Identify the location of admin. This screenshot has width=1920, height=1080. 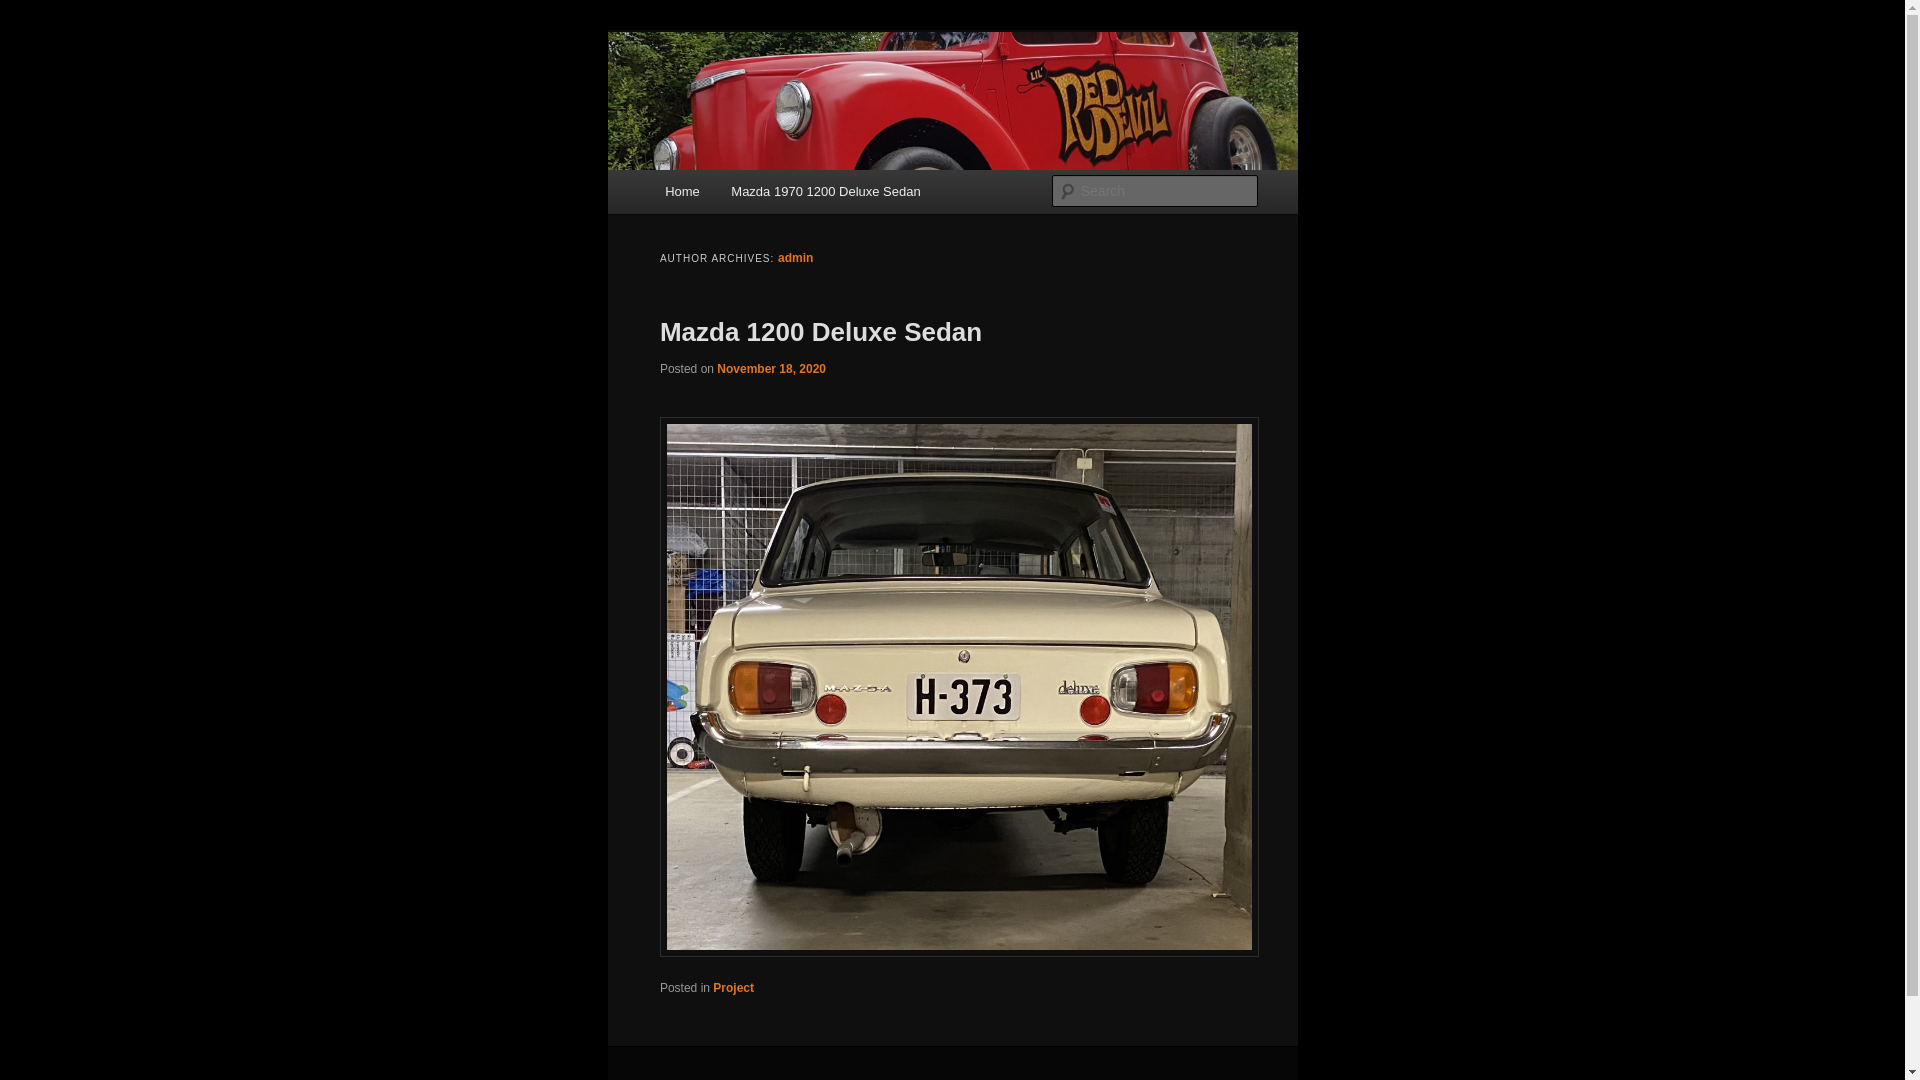
(796, 258).